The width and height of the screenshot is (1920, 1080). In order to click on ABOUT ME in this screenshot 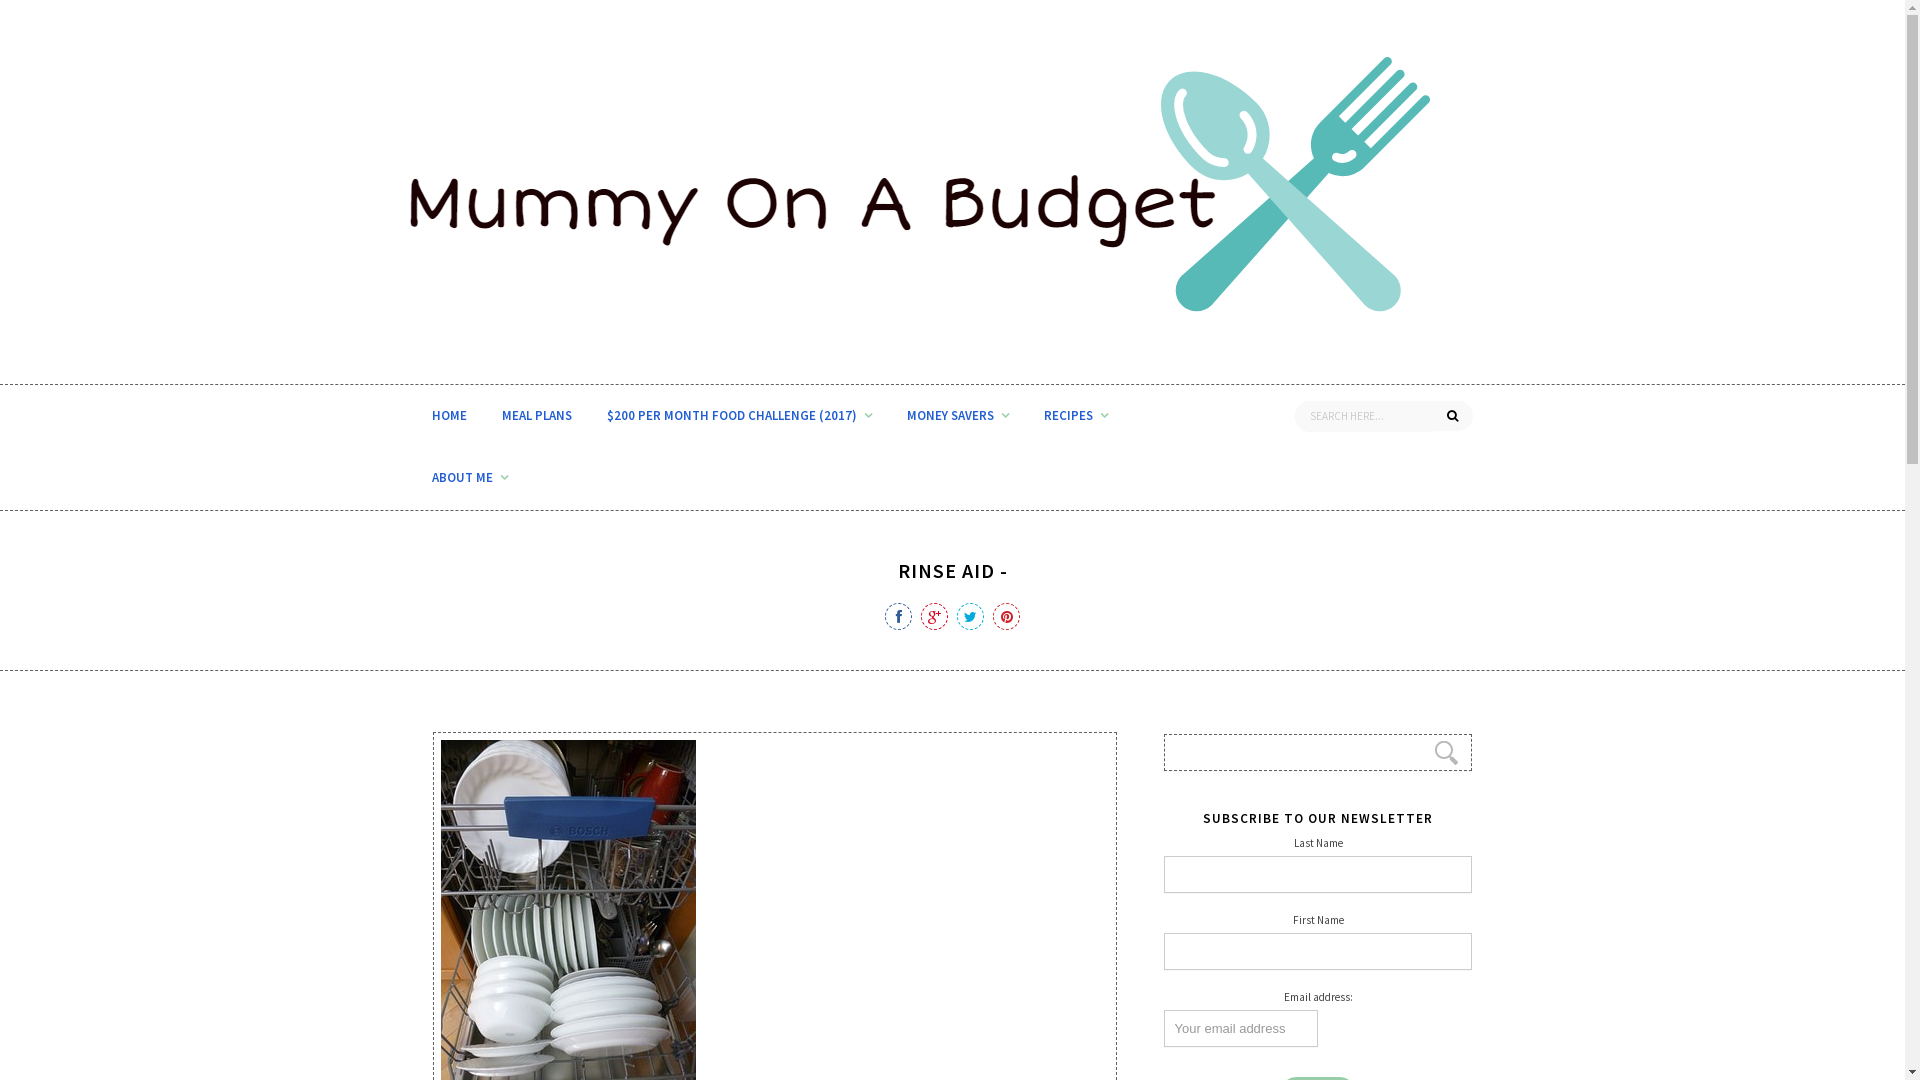, I will do `click(469, 478)`.